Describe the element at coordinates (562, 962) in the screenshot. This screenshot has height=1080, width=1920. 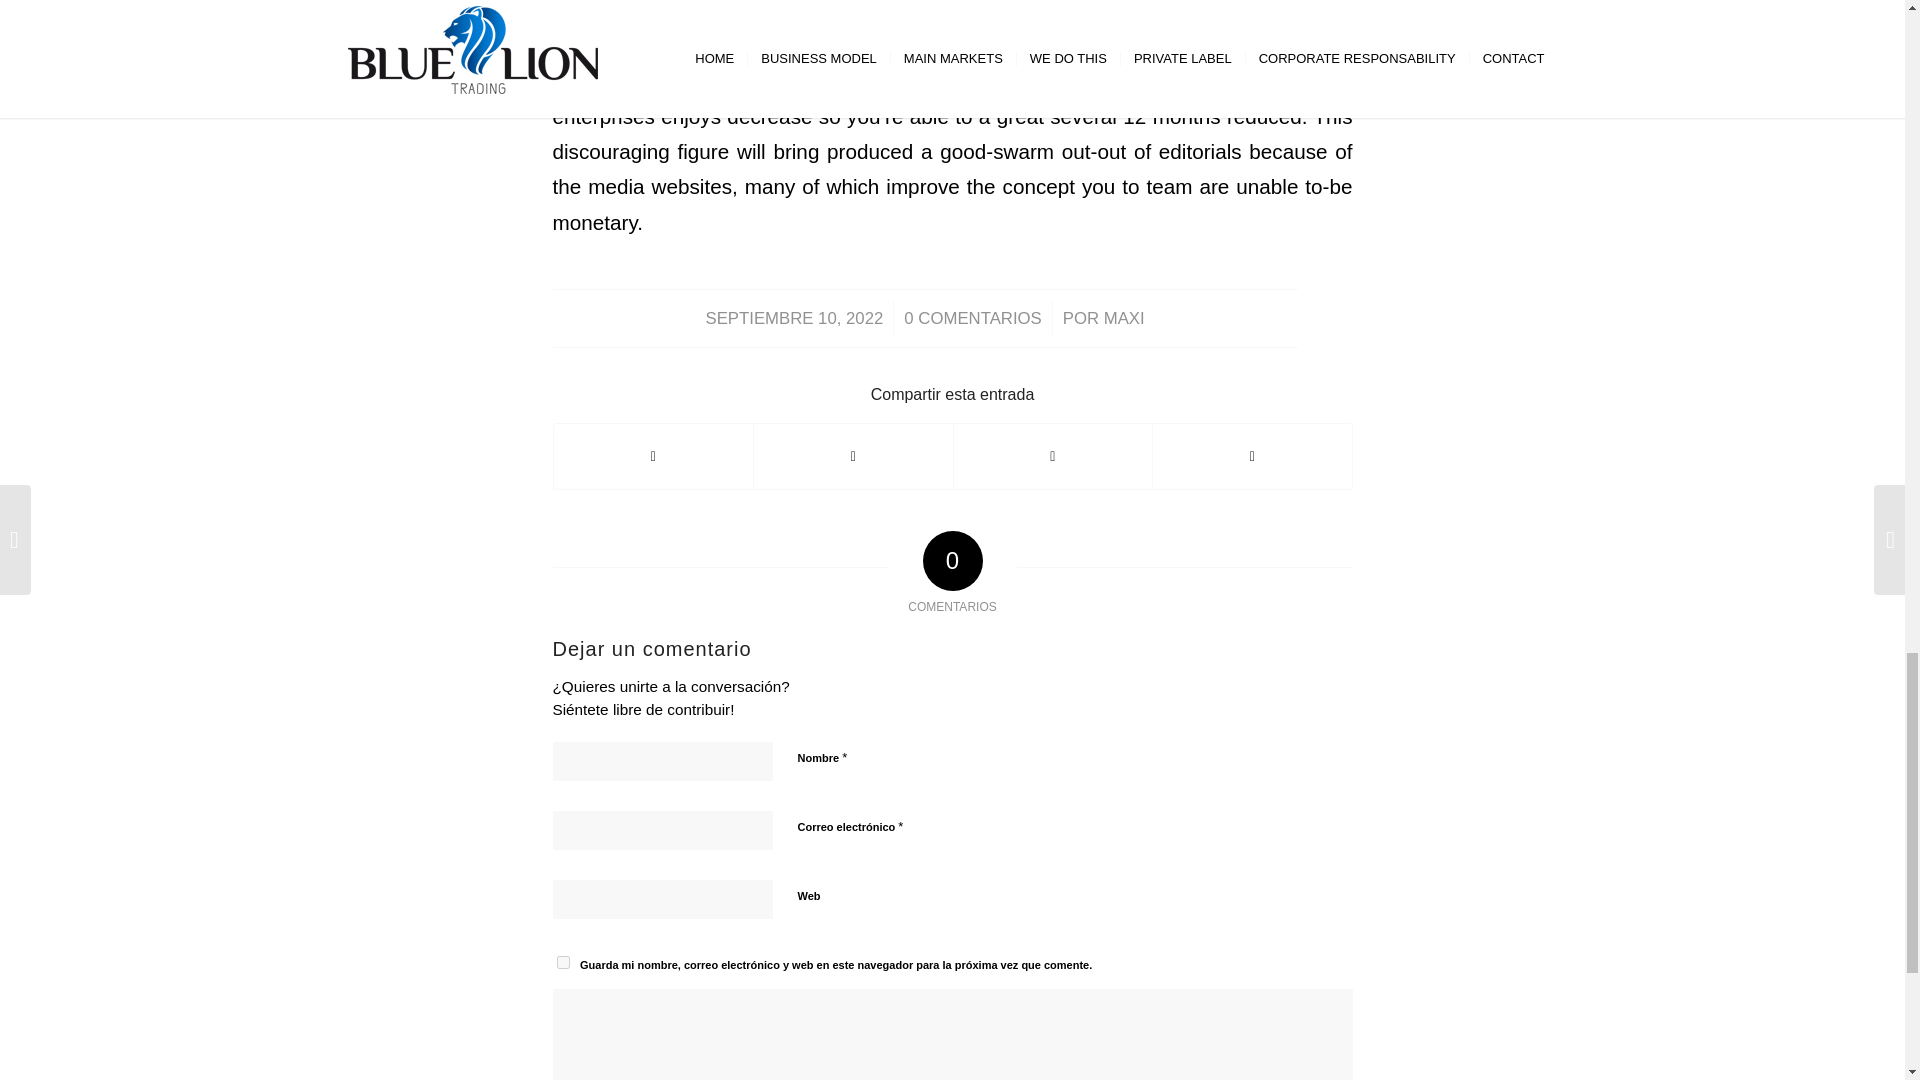
I see `yes` at that location.